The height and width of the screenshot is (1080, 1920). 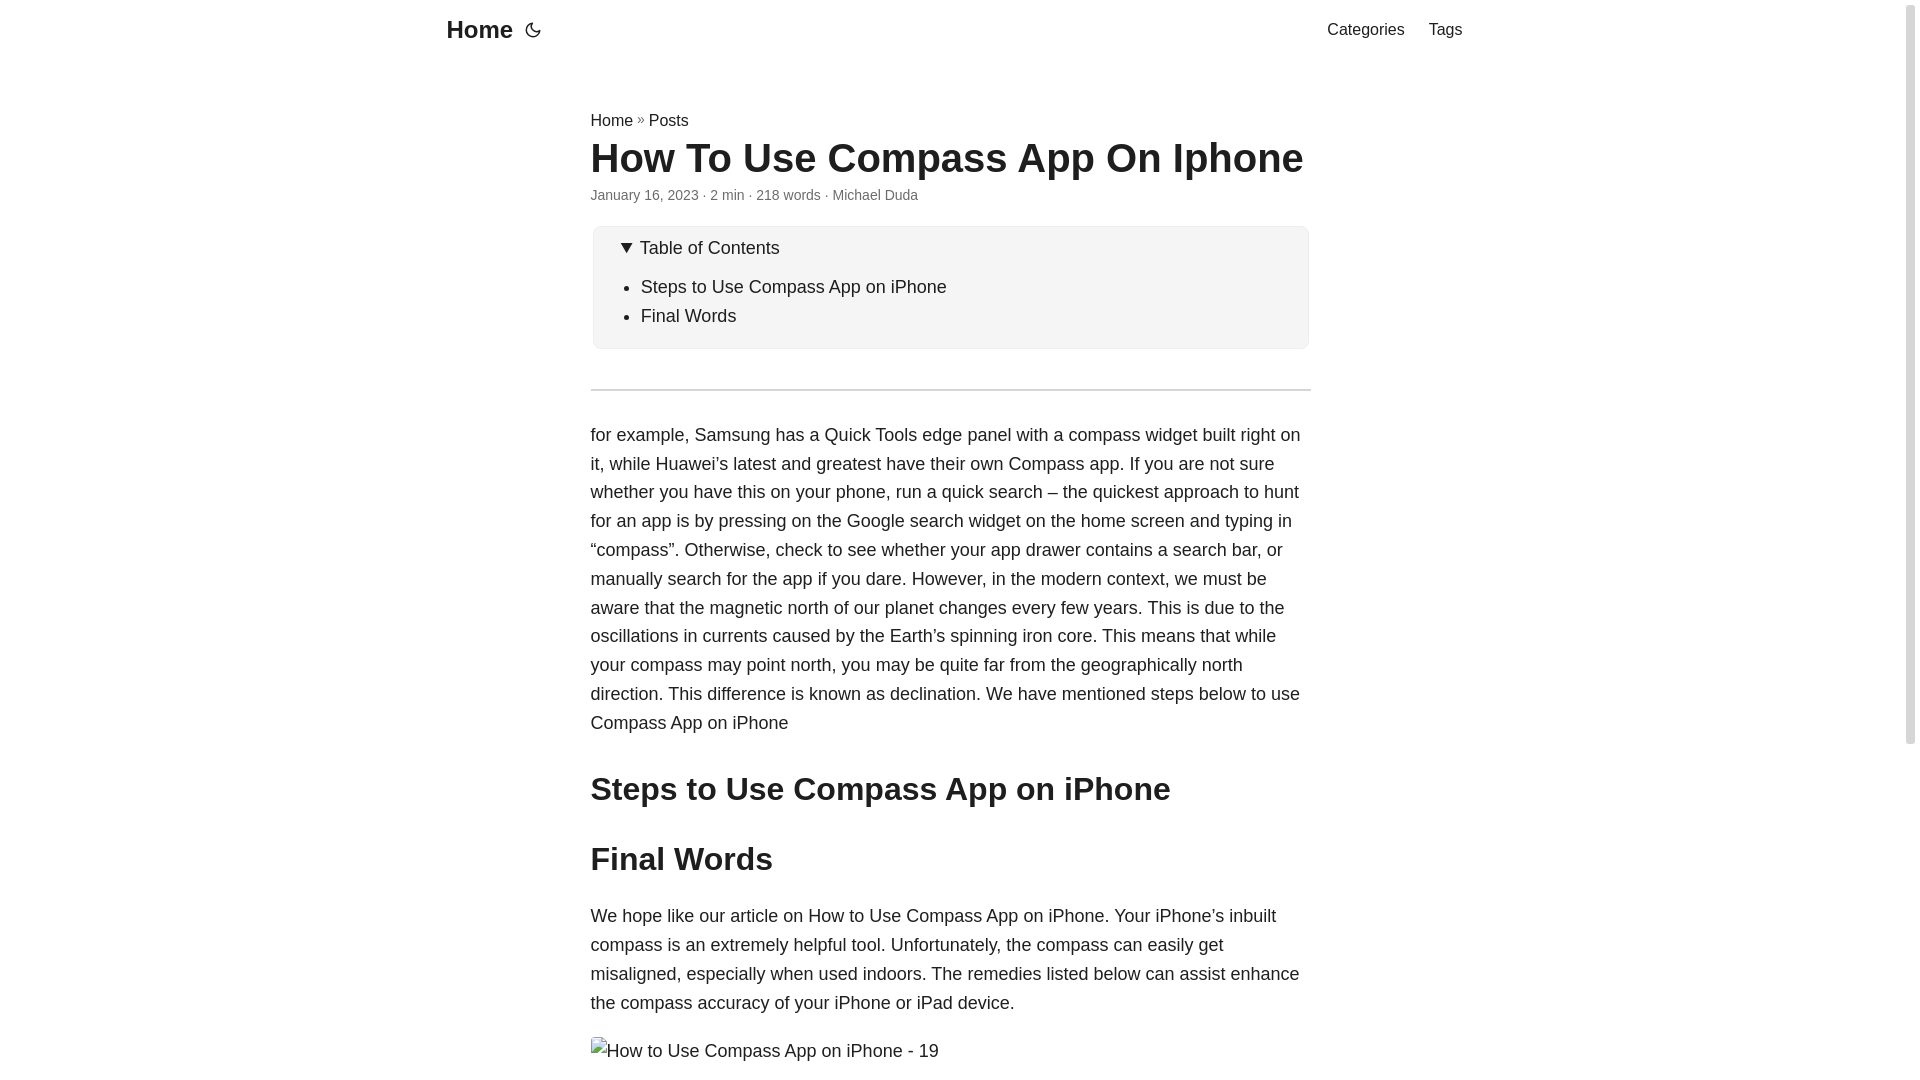 What do you see at coordinates (474, 30) in the screenshot?
I see `Home` at bounding box center [474, 30].